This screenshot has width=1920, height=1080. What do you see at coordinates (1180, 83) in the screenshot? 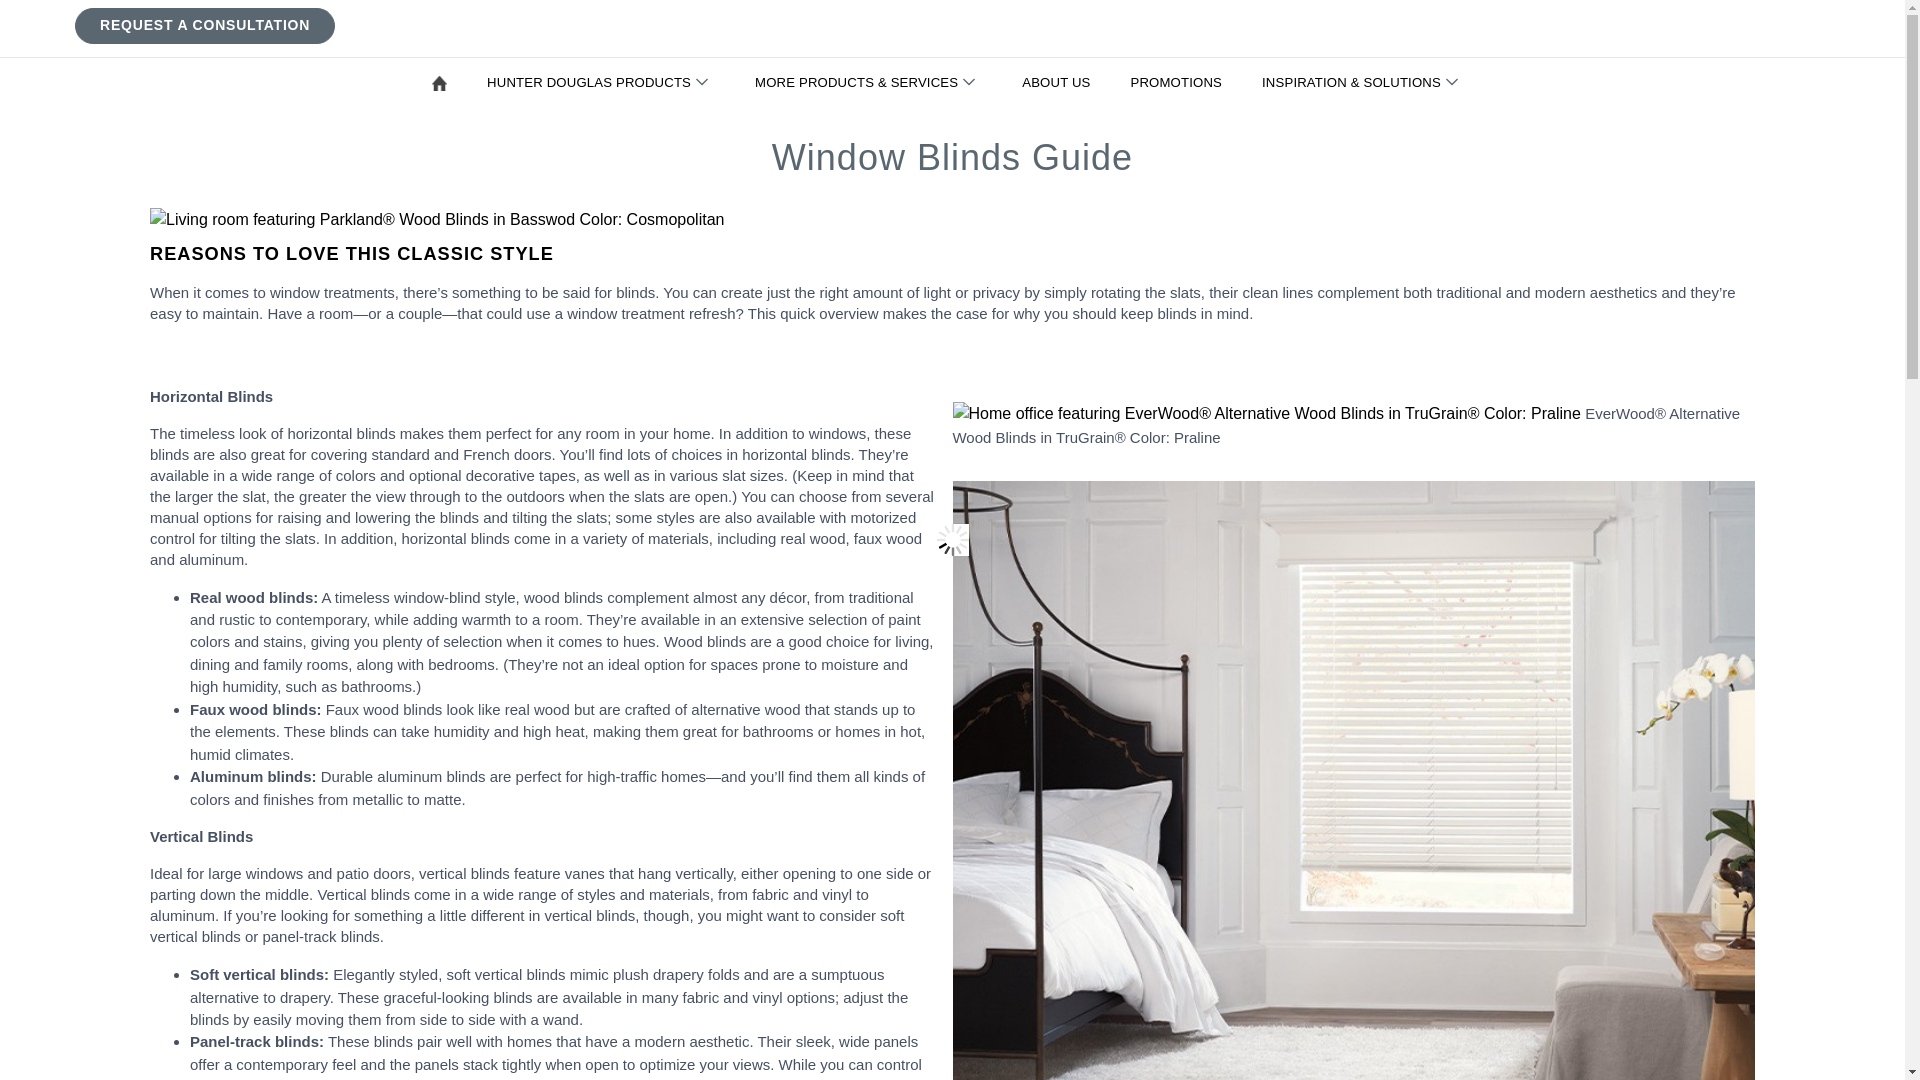
I see `PROMOTIONS` at bounding box center [1180, 83].